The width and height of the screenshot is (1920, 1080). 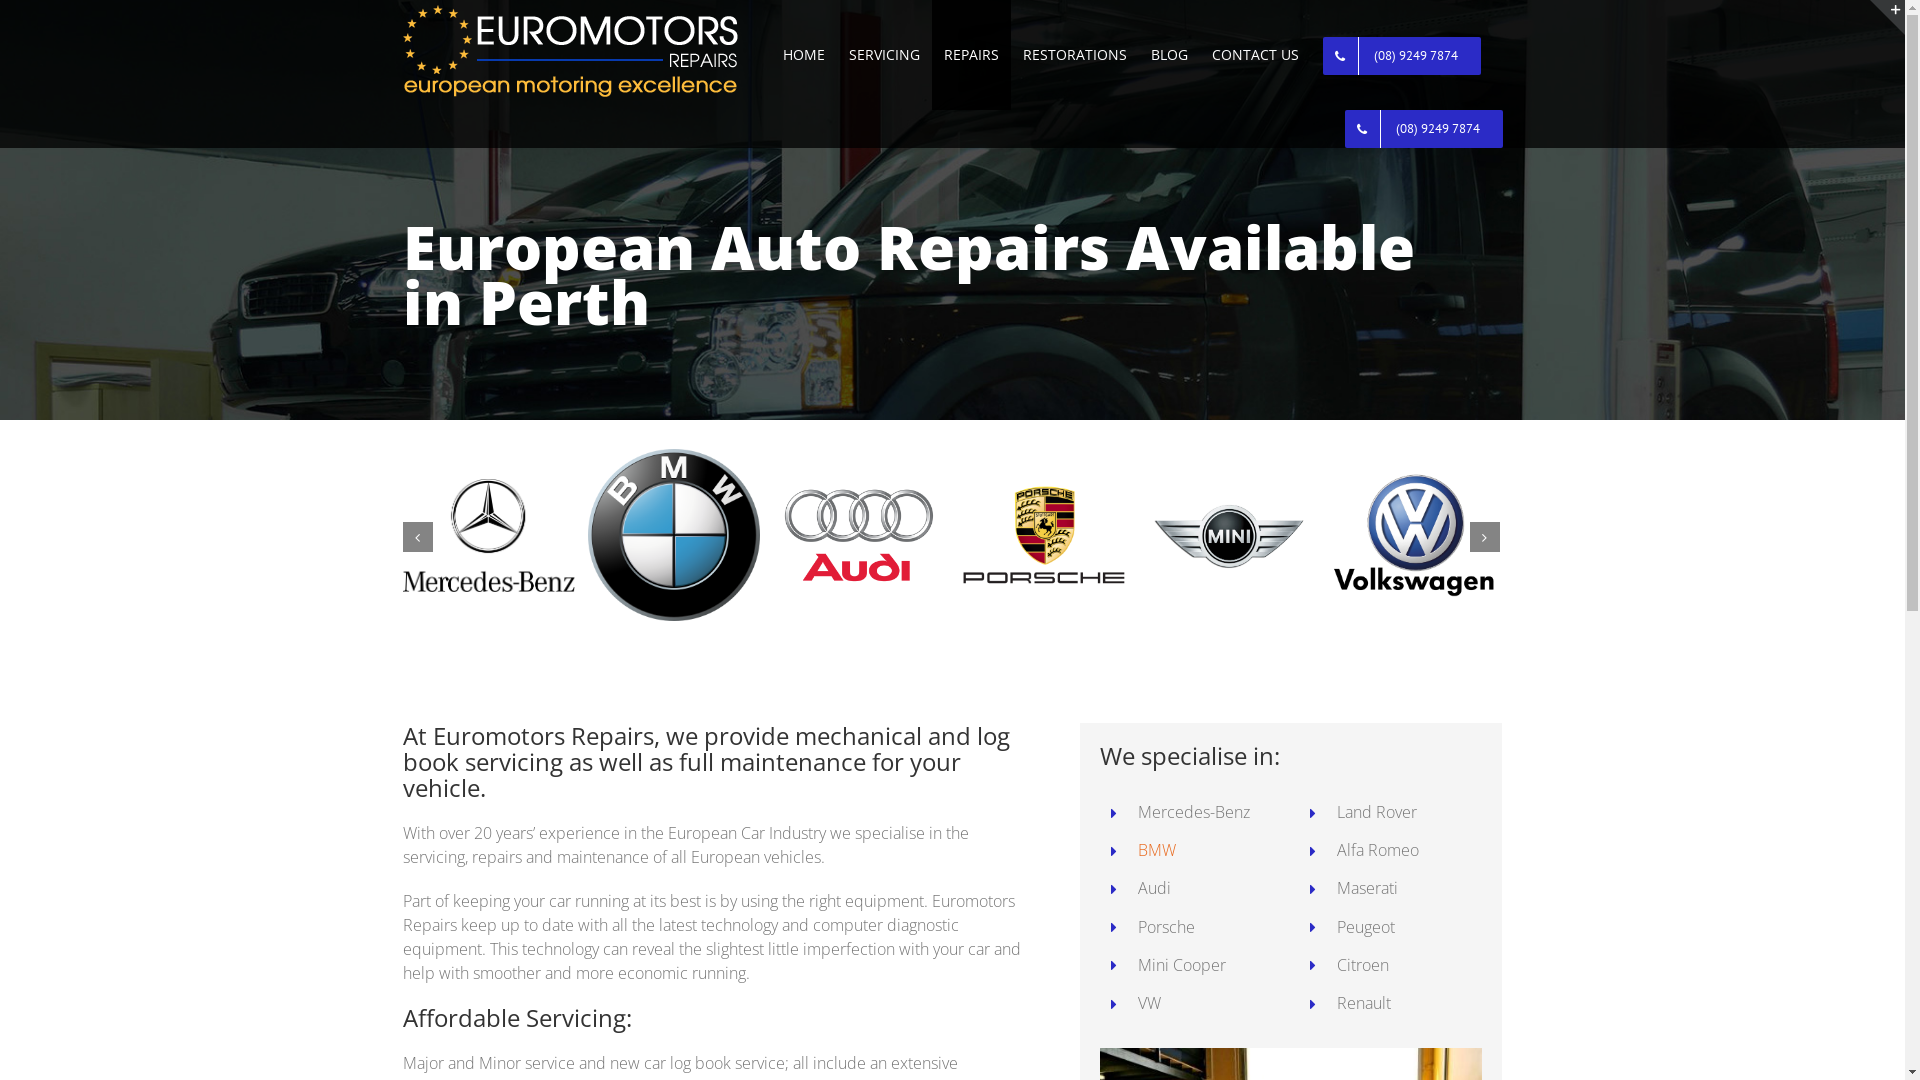 I want to click on RESTORATIONS, so click(x=1074, y=55).